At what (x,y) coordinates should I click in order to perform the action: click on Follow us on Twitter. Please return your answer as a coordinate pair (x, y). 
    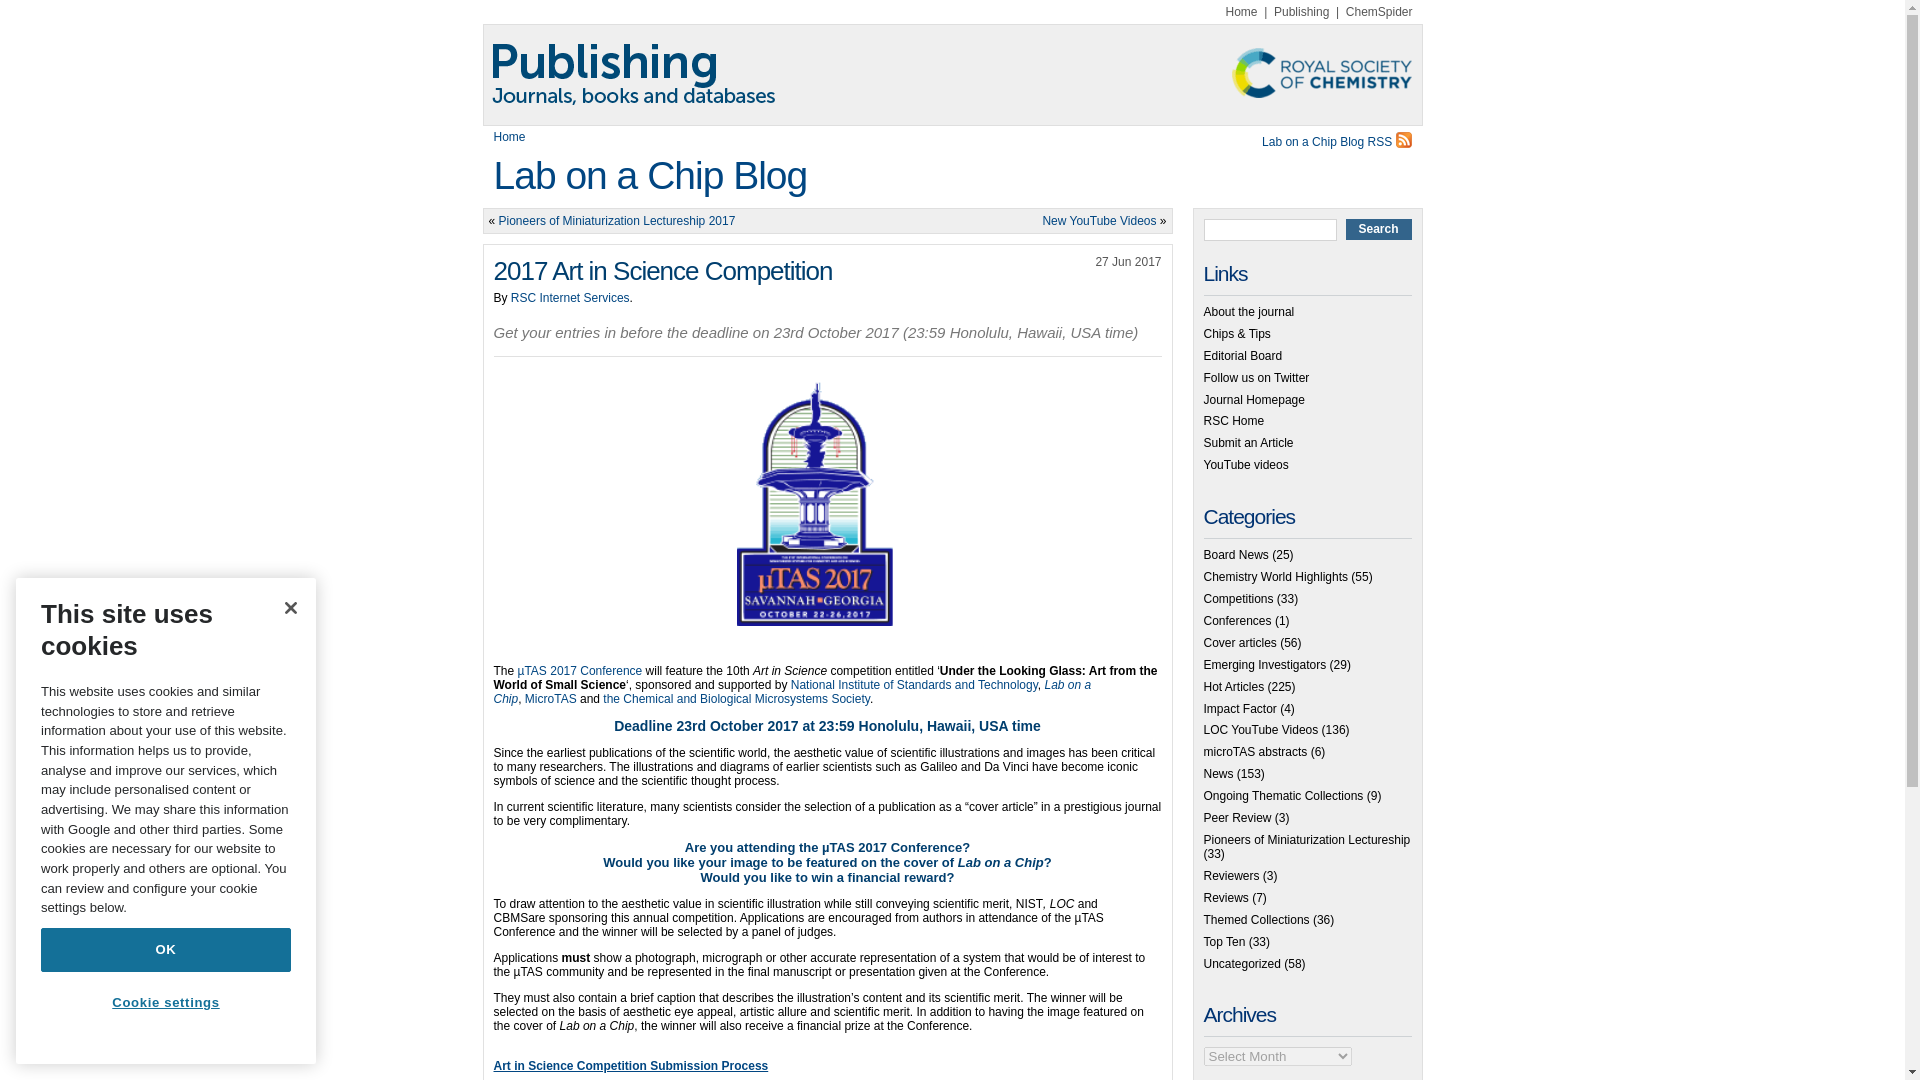
    Looking at the image, I should click on (1256, 378).